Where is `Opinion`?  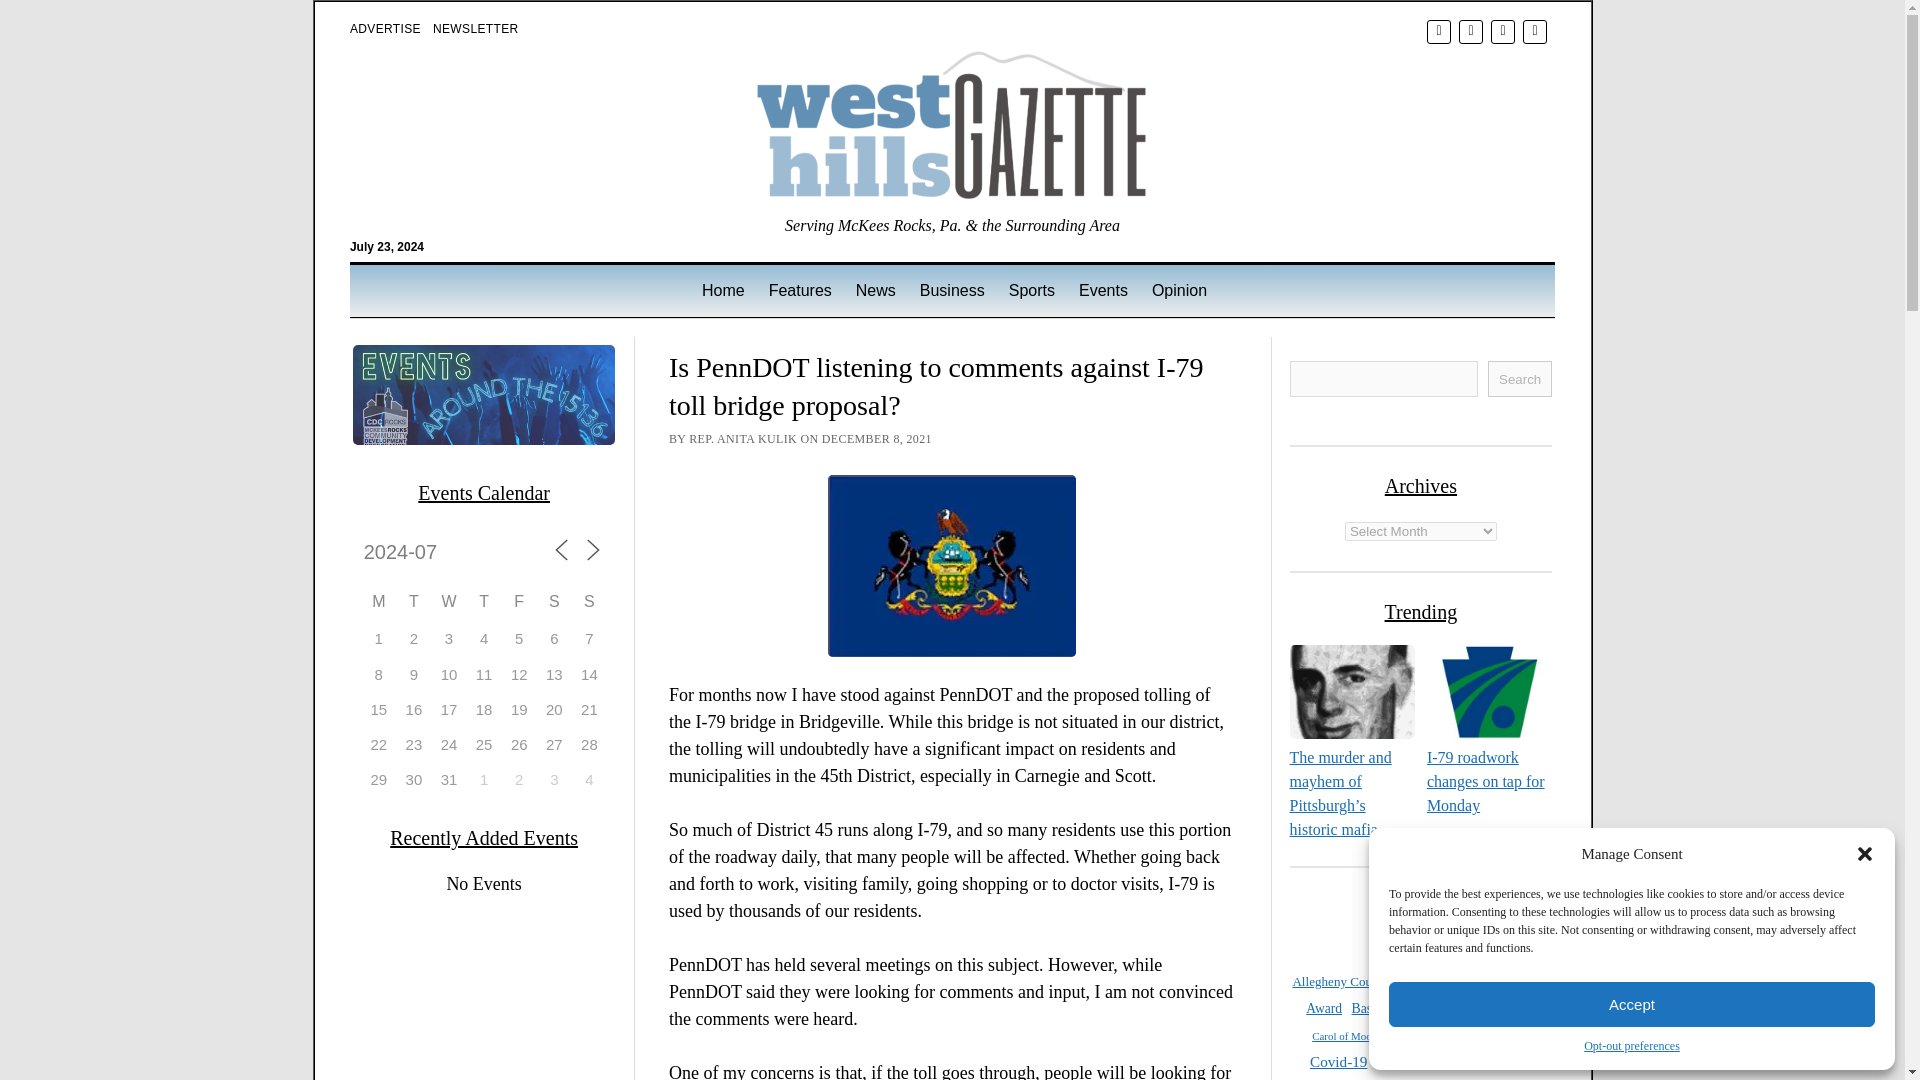
Opinion is located at coordinates (1180, 290).